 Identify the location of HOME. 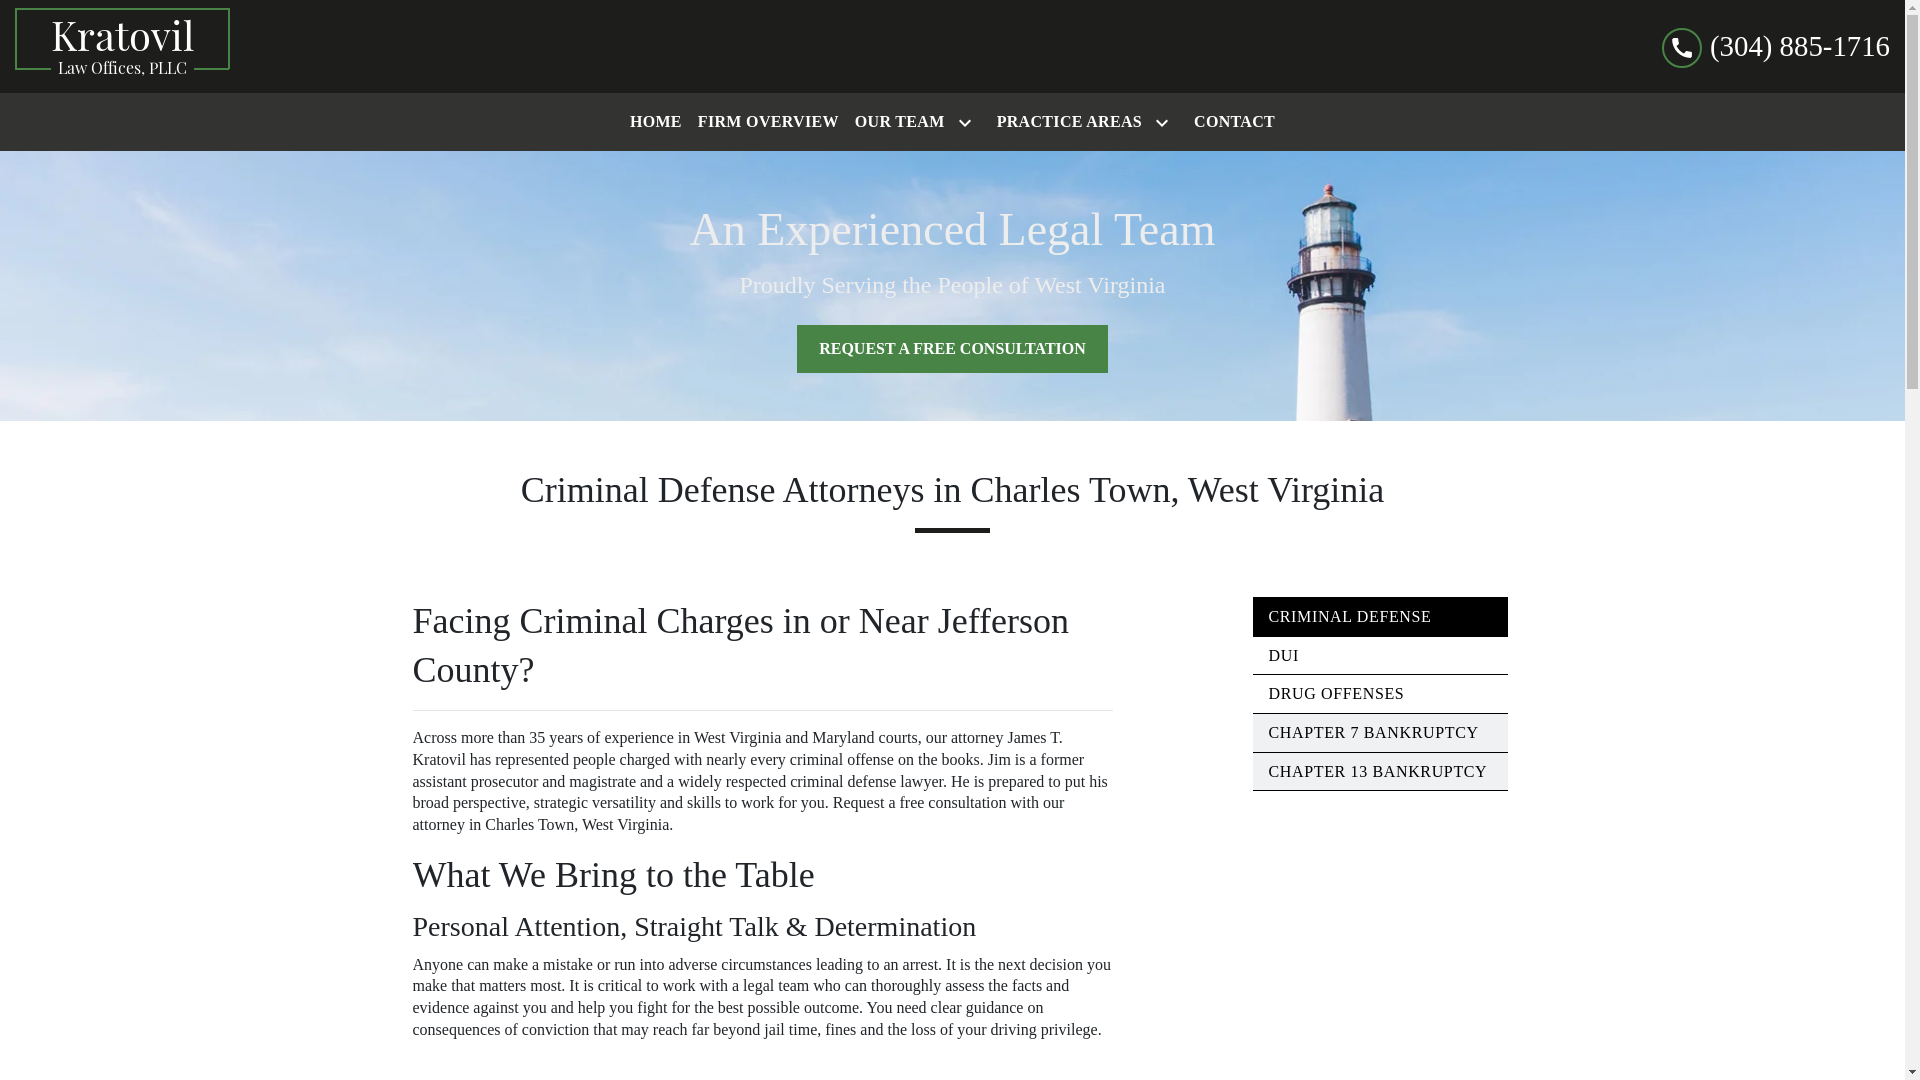
(656, 122).